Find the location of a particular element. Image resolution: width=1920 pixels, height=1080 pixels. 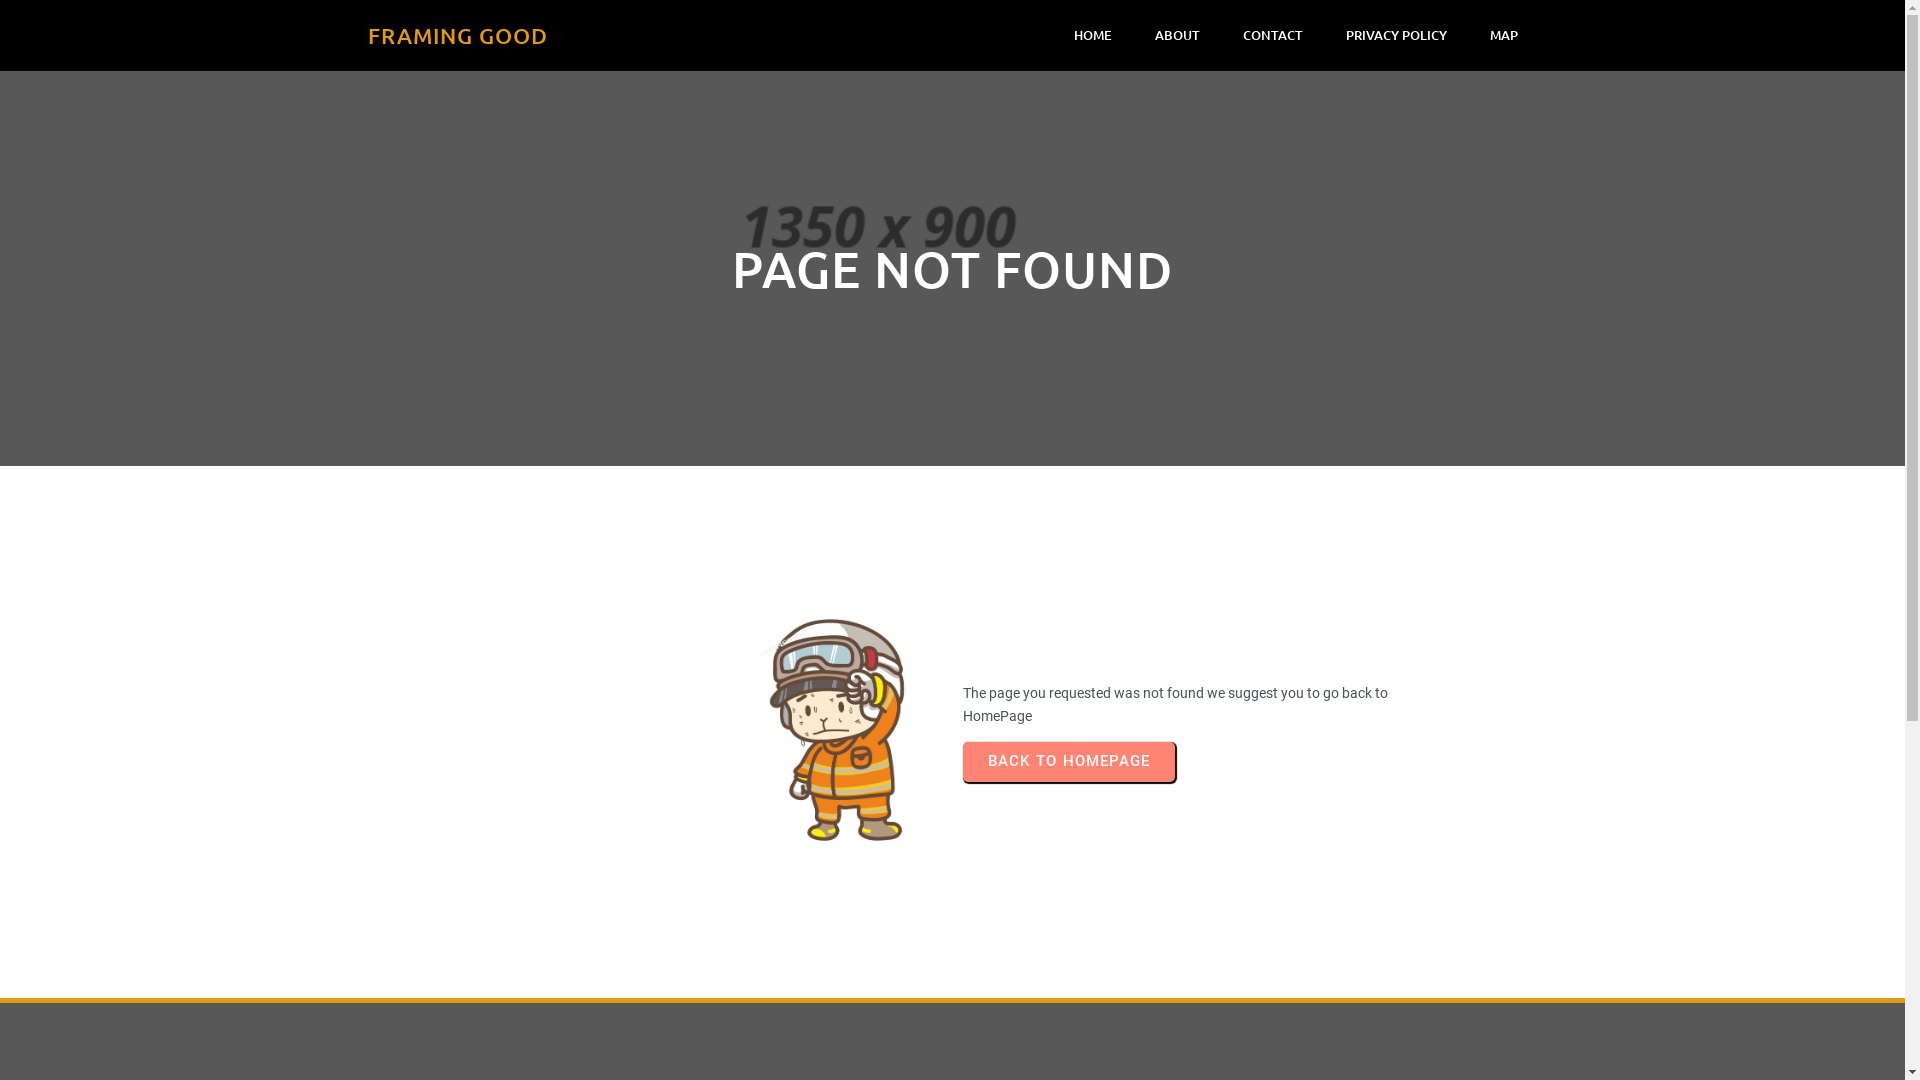

FRAMING GOOD is located at coordinates (660, 36).